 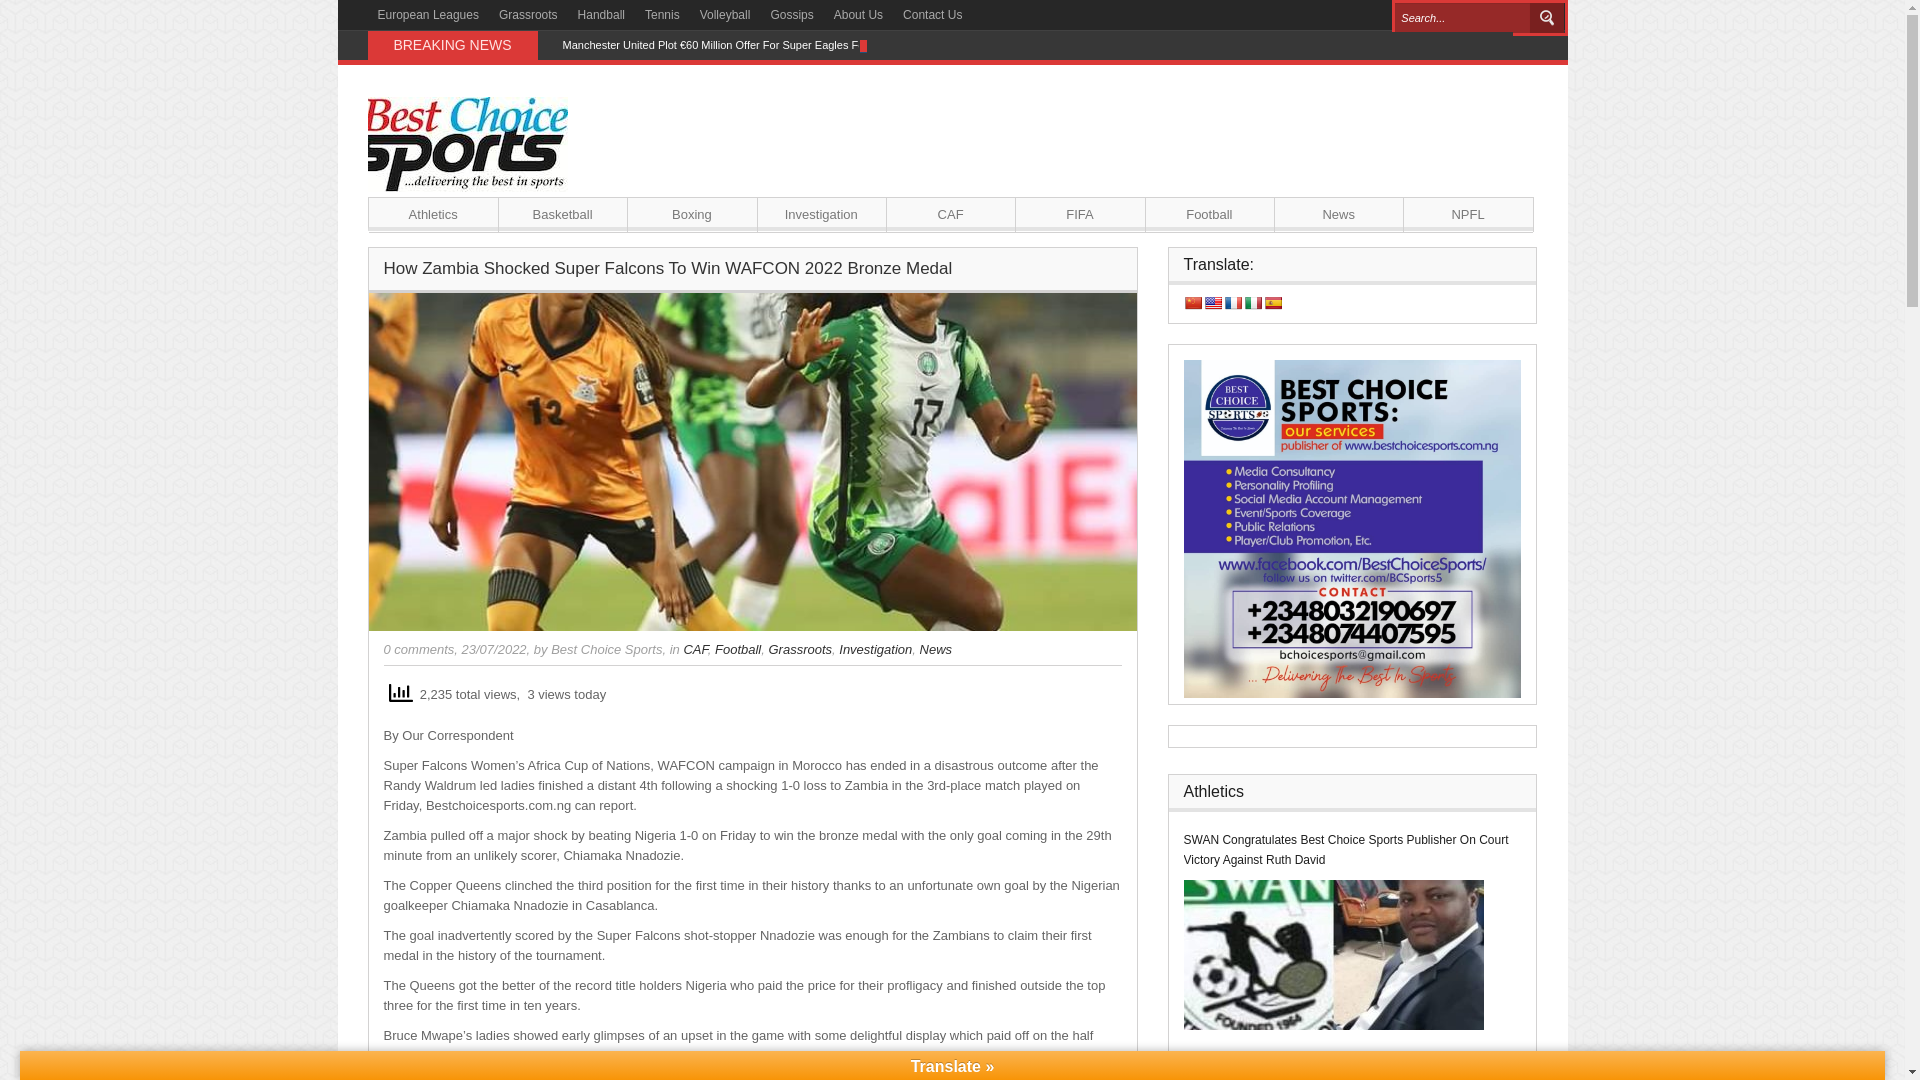 I want to click on Football, so click(x=737, y=648).